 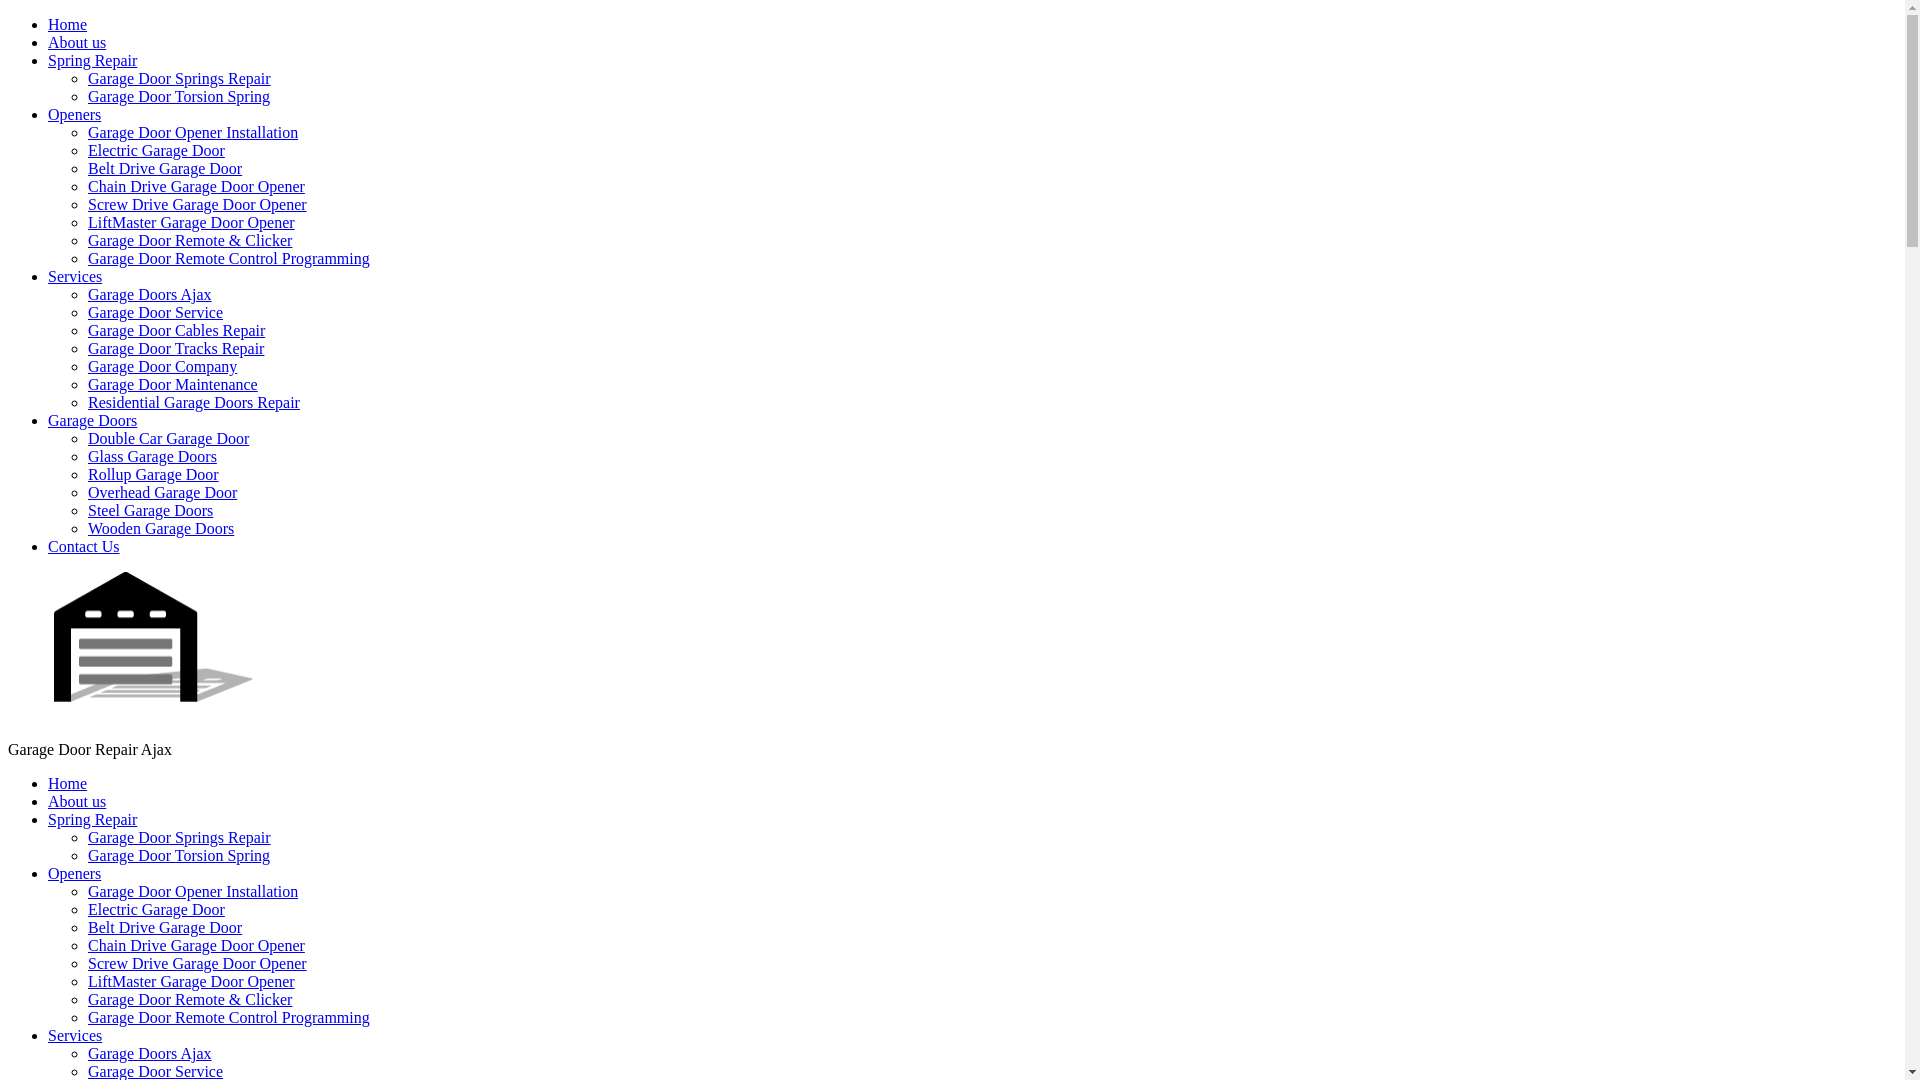 I want to click on Spring Repair, so click(x=92, y=820).